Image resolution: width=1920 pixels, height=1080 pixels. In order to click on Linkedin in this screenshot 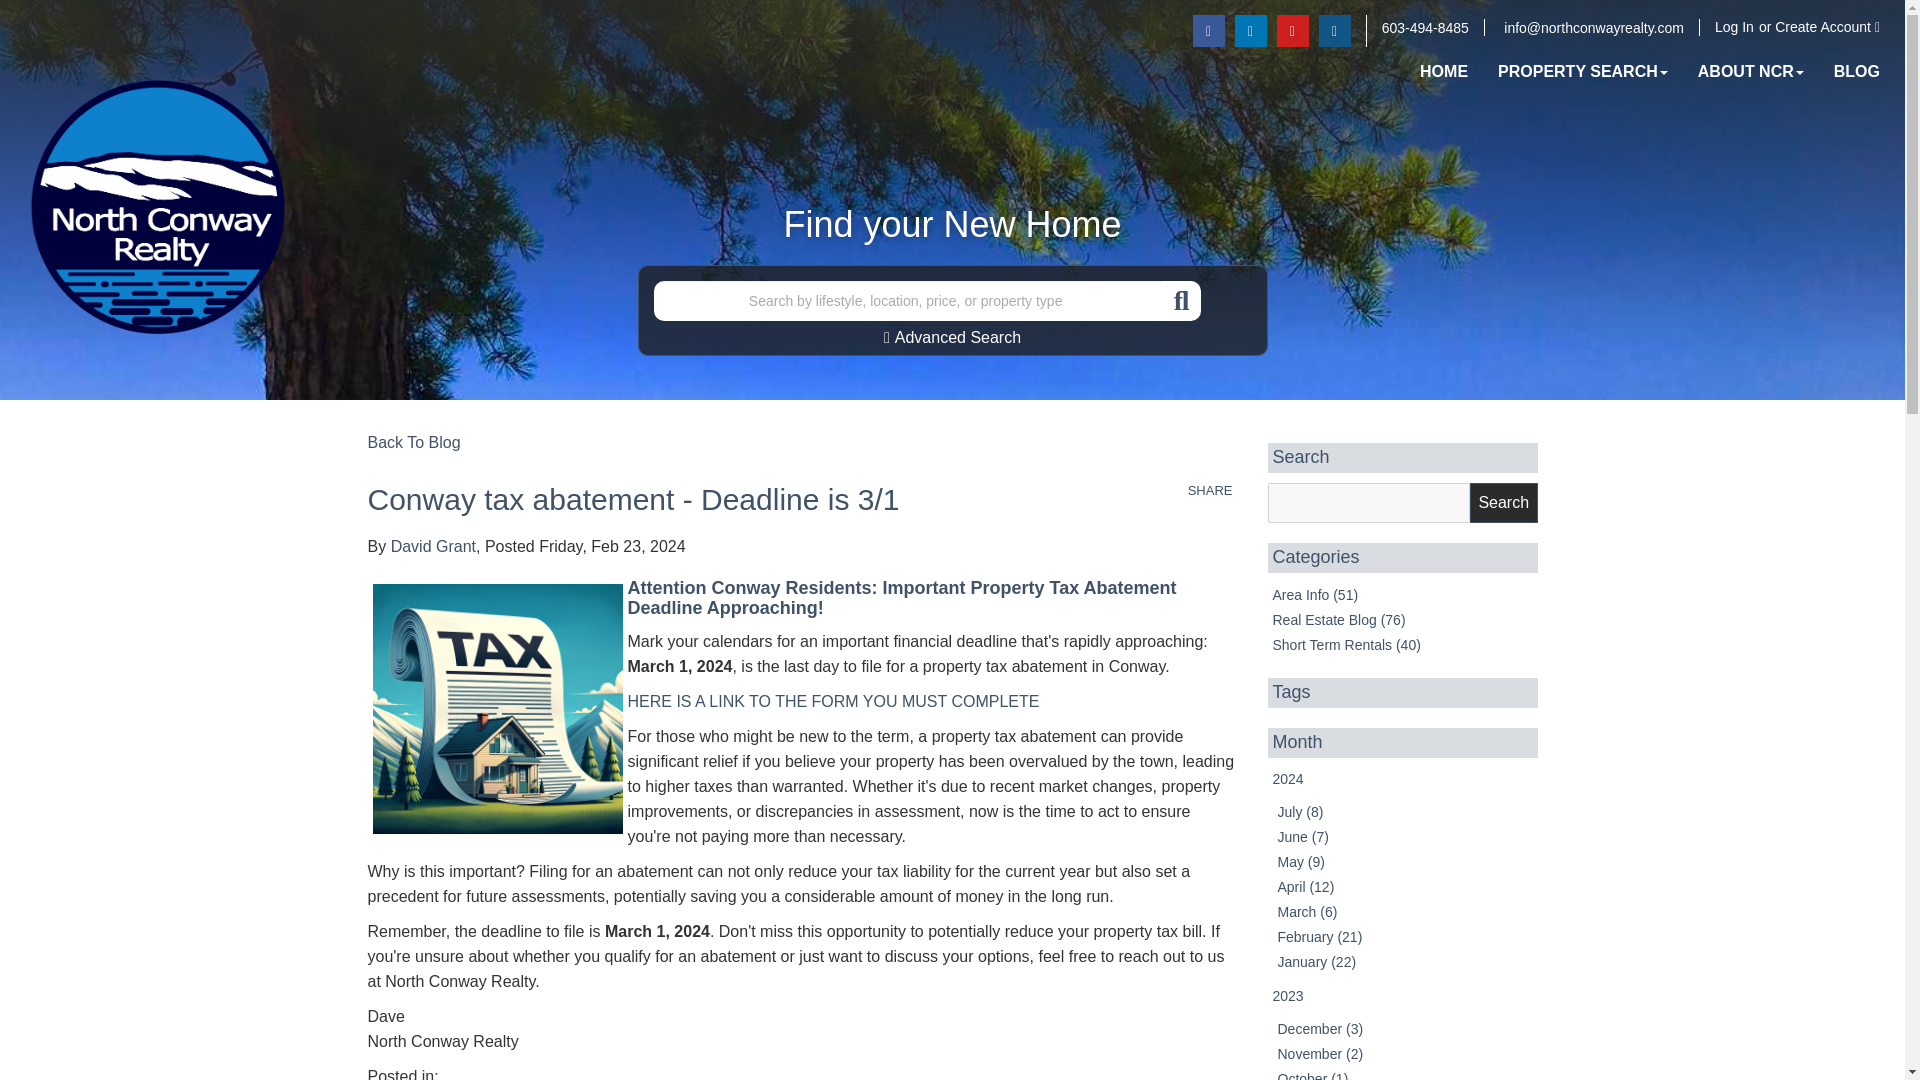, I will do `click(1250, 31)`.